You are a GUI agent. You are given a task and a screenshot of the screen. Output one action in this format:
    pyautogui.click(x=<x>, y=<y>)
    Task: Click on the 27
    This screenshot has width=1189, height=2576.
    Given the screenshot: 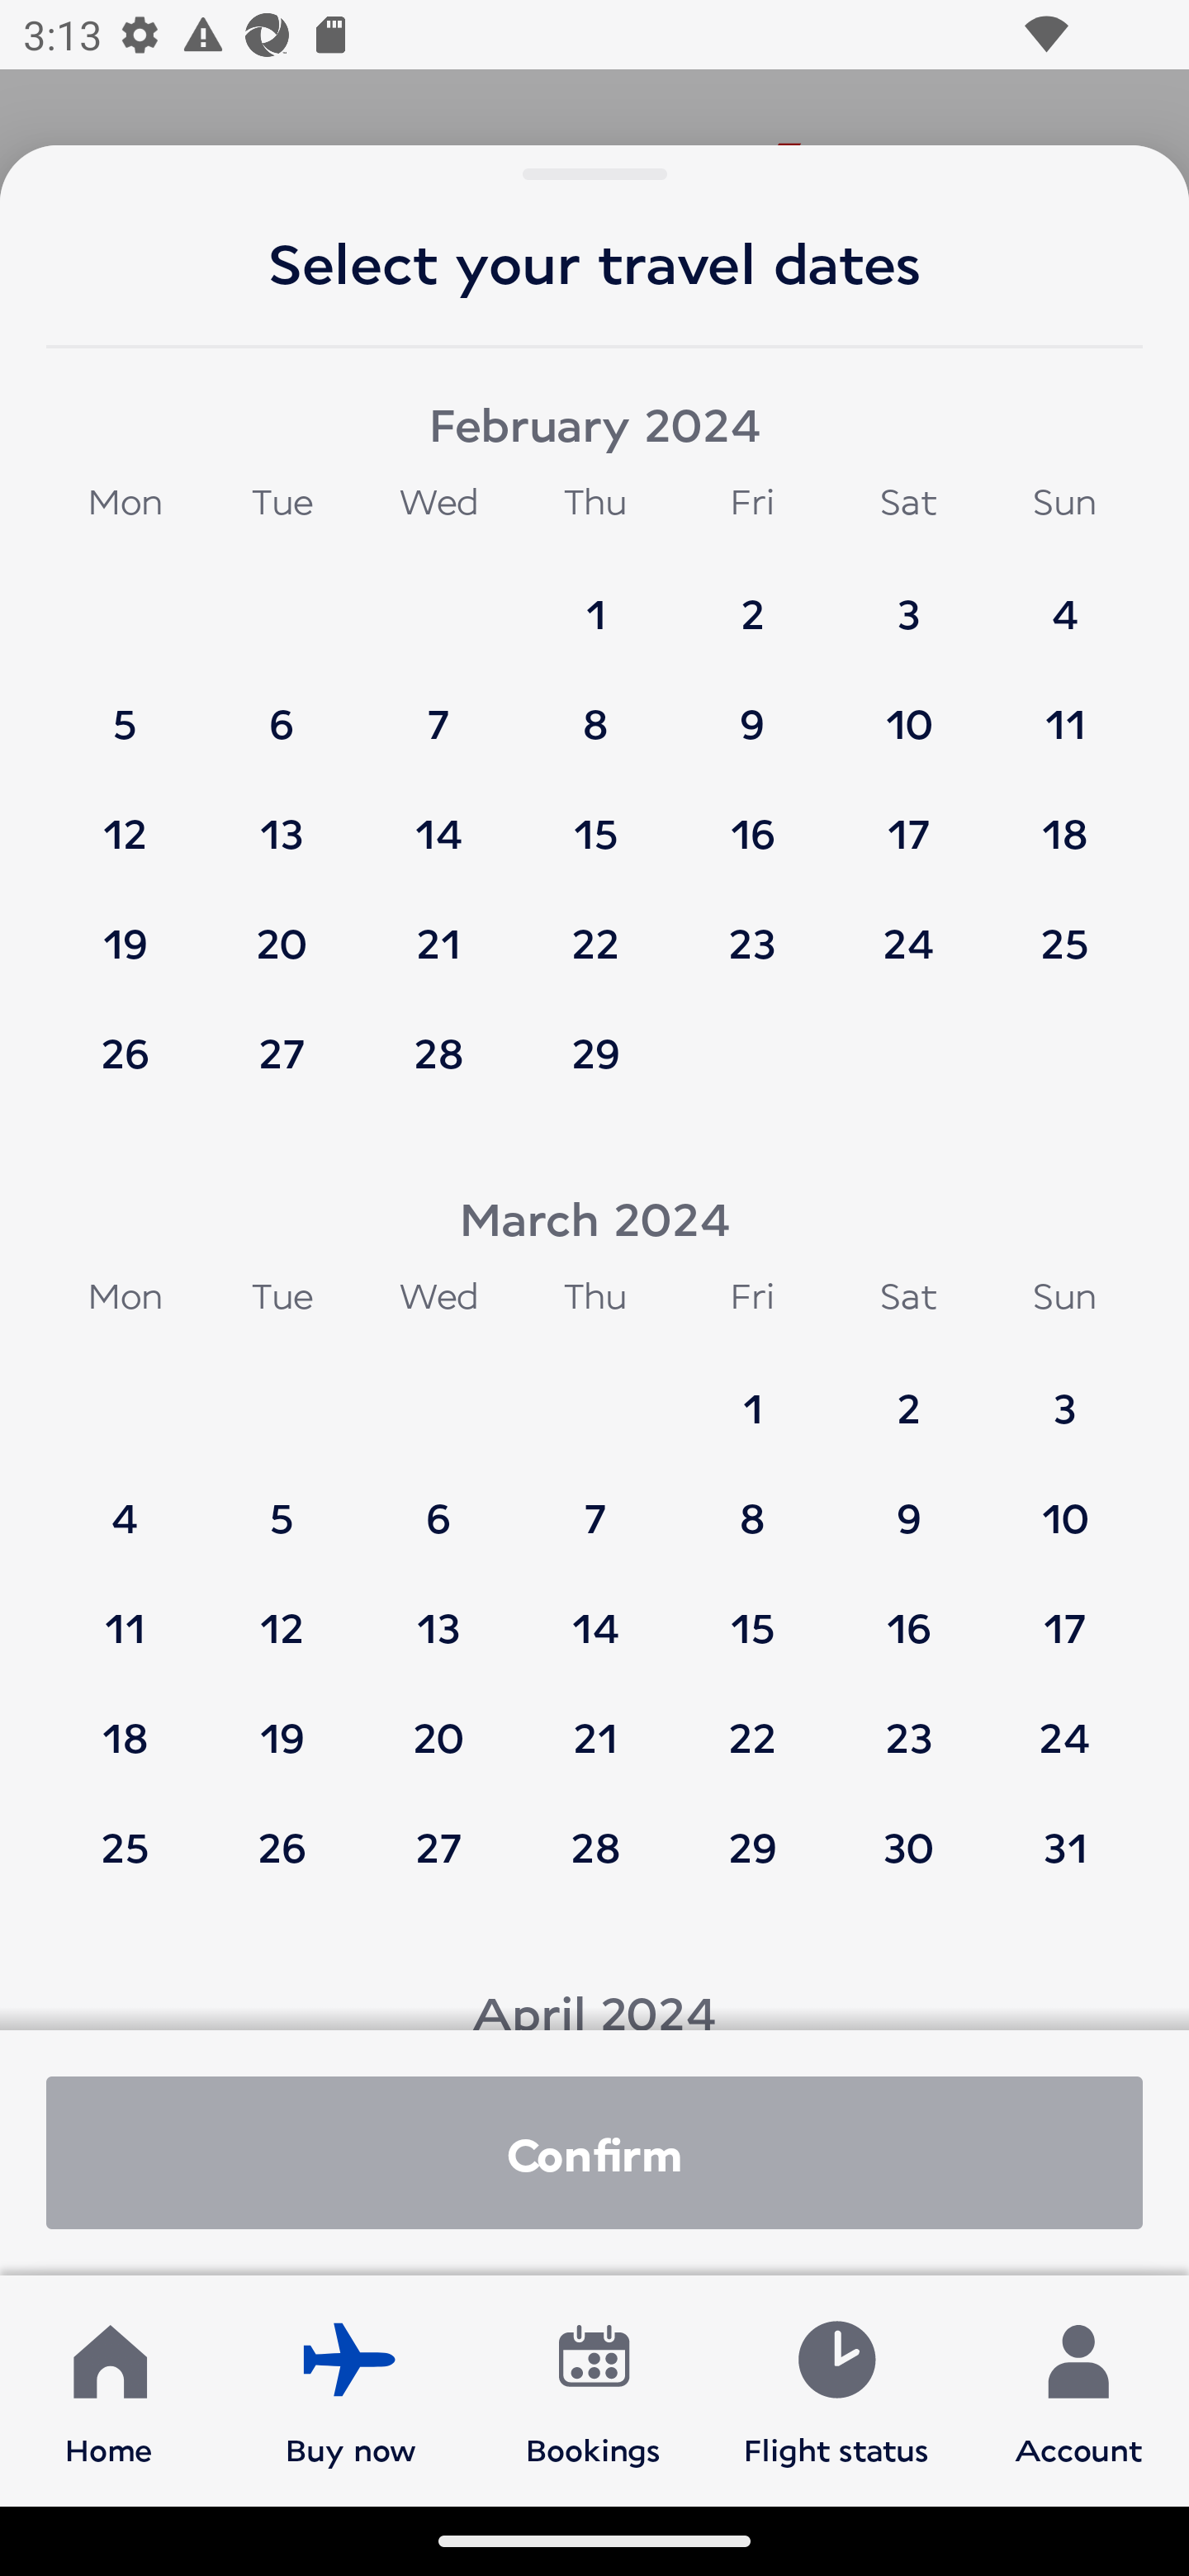 What is the action you would take?
    pyautogui.click(x=438, y=1846)
    